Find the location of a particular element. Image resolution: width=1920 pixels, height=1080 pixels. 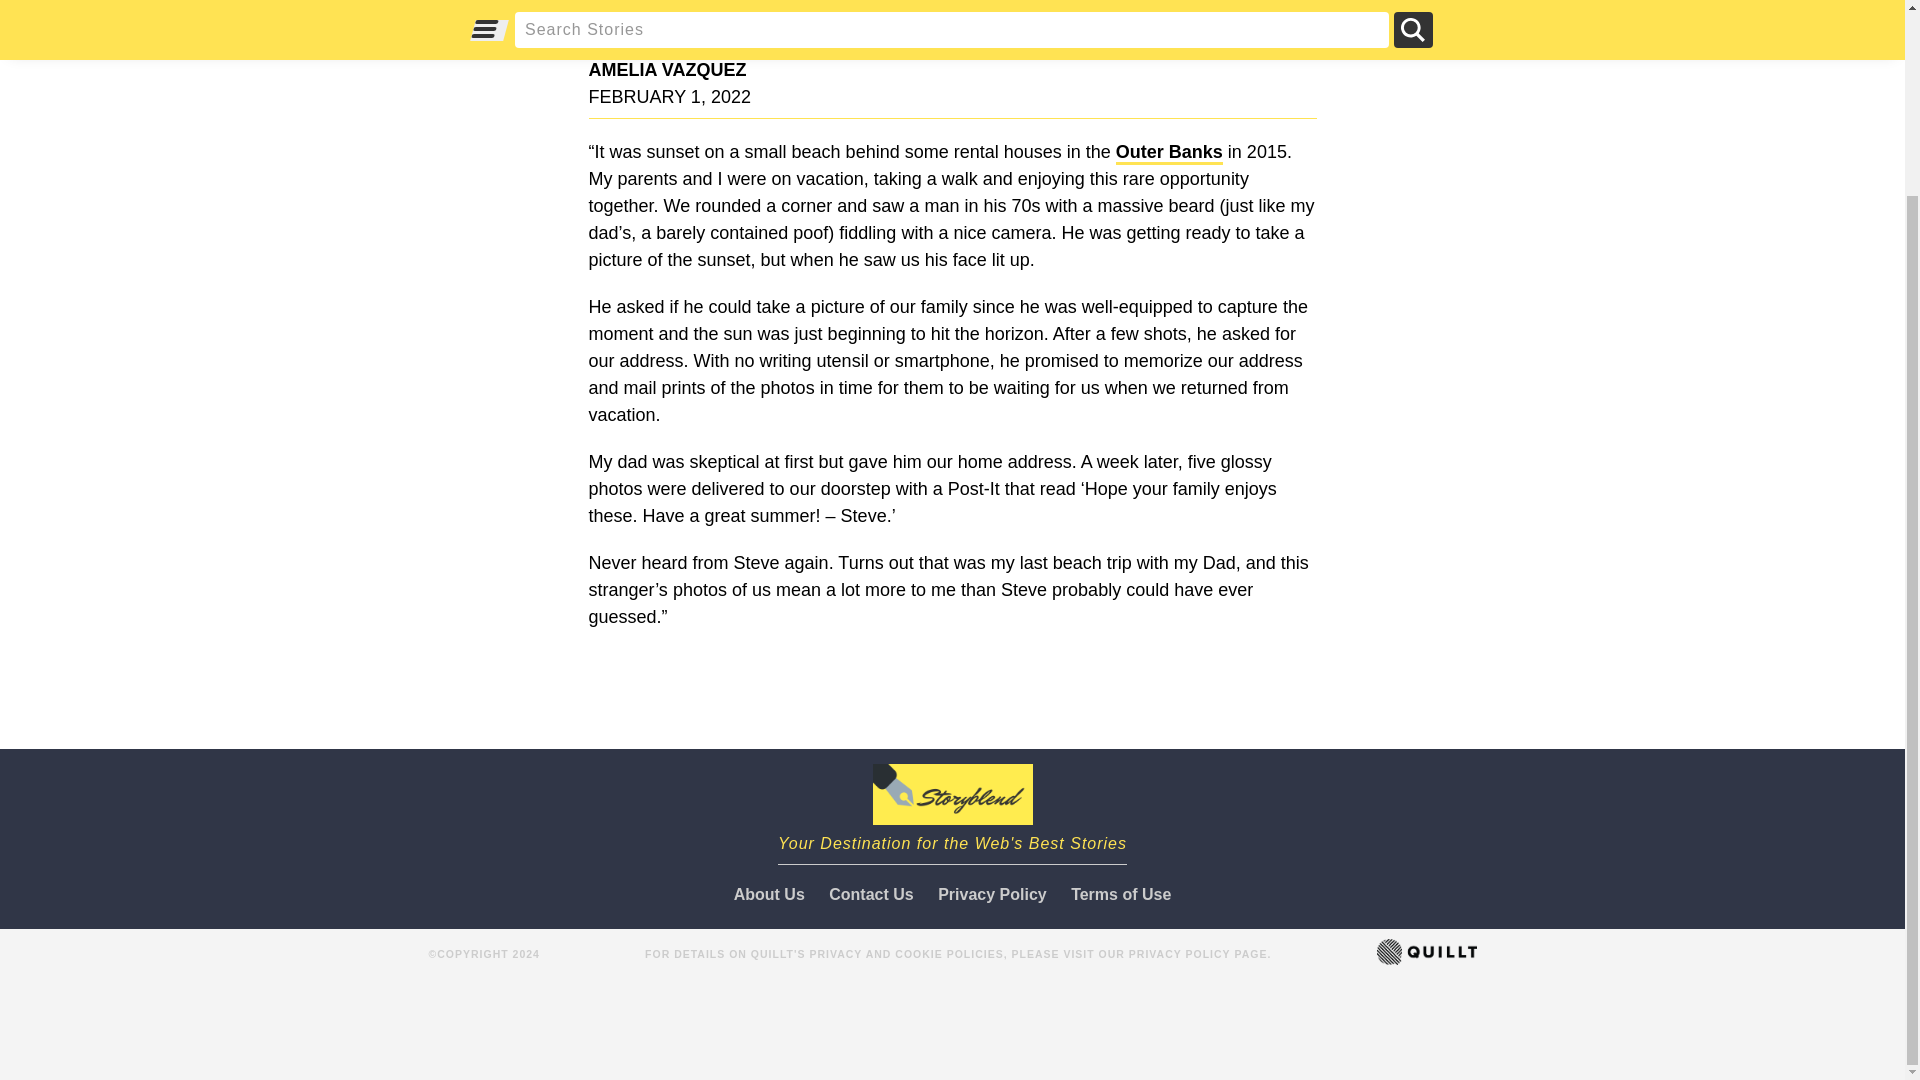

Privacy Policy is located at coordinates (992, 894).